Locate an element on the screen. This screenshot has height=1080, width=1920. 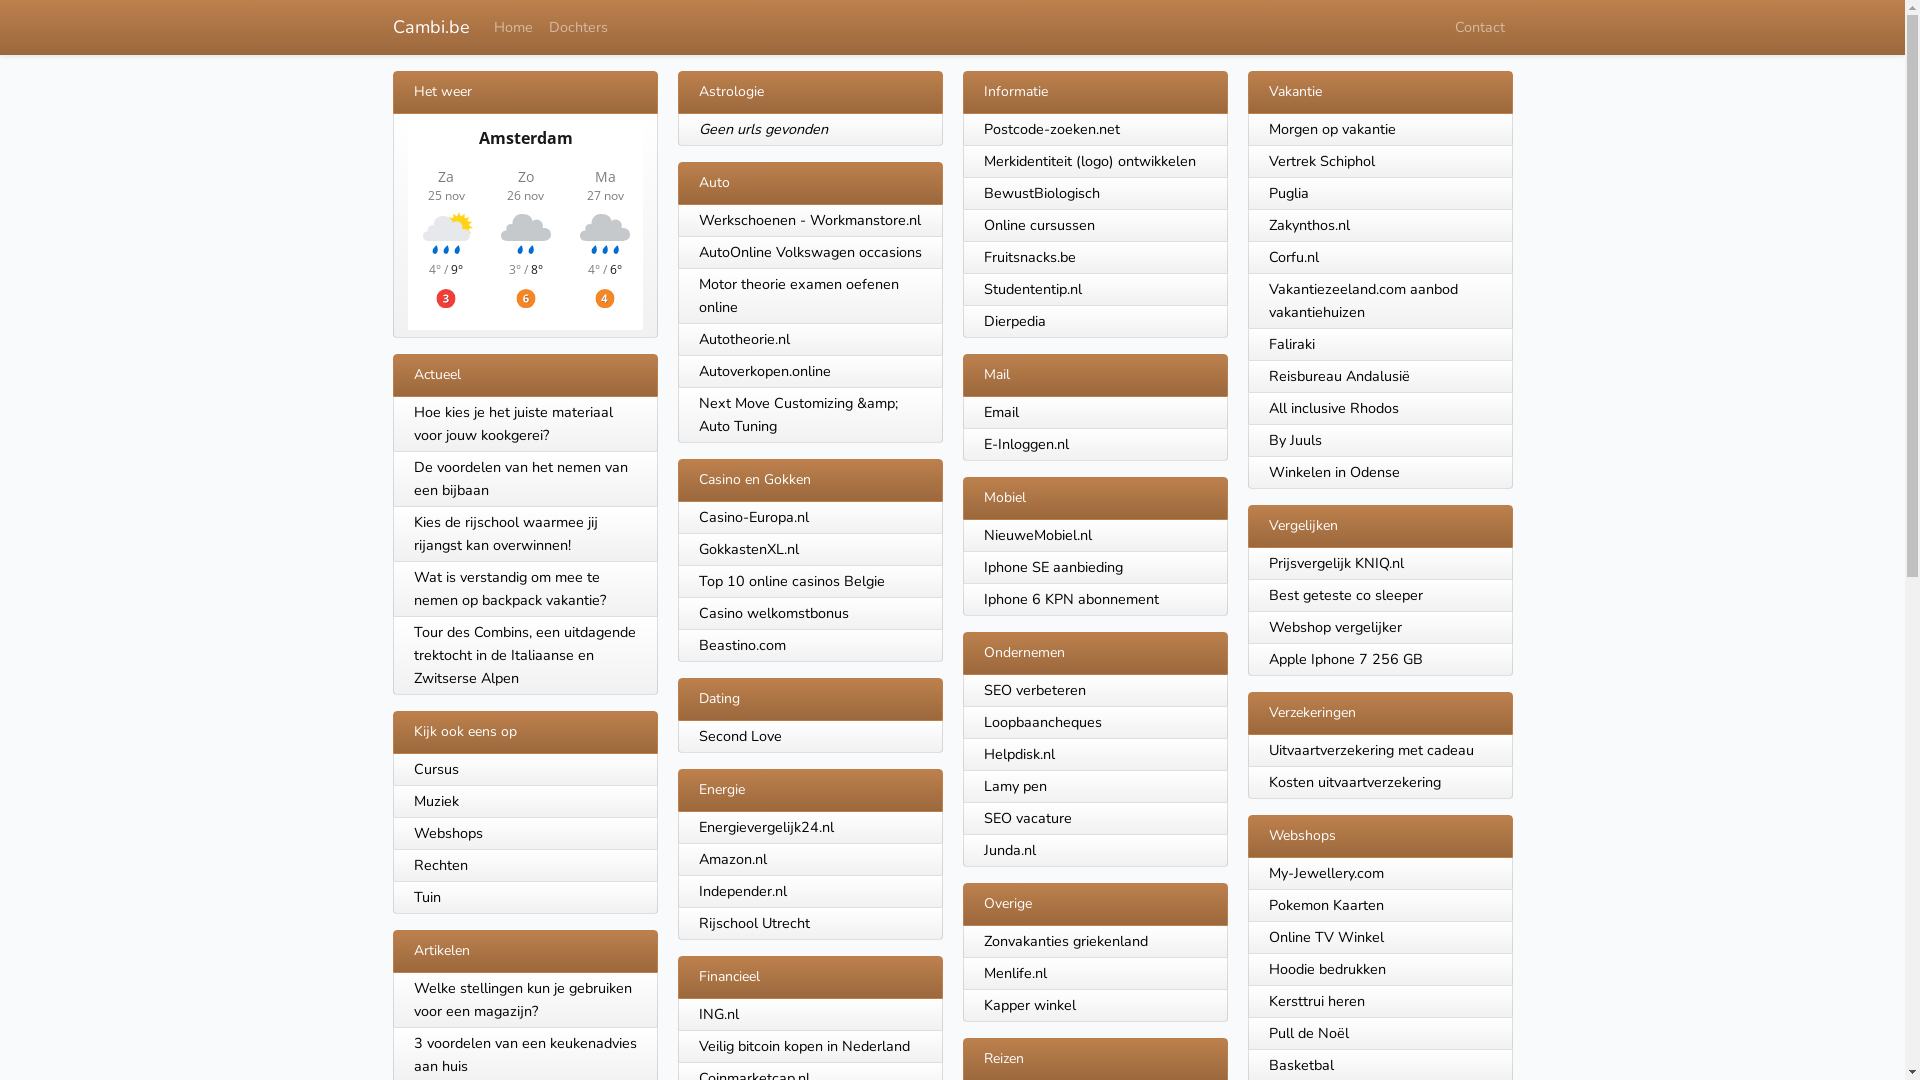
Independer.nl is located at coordinates (742, 891).